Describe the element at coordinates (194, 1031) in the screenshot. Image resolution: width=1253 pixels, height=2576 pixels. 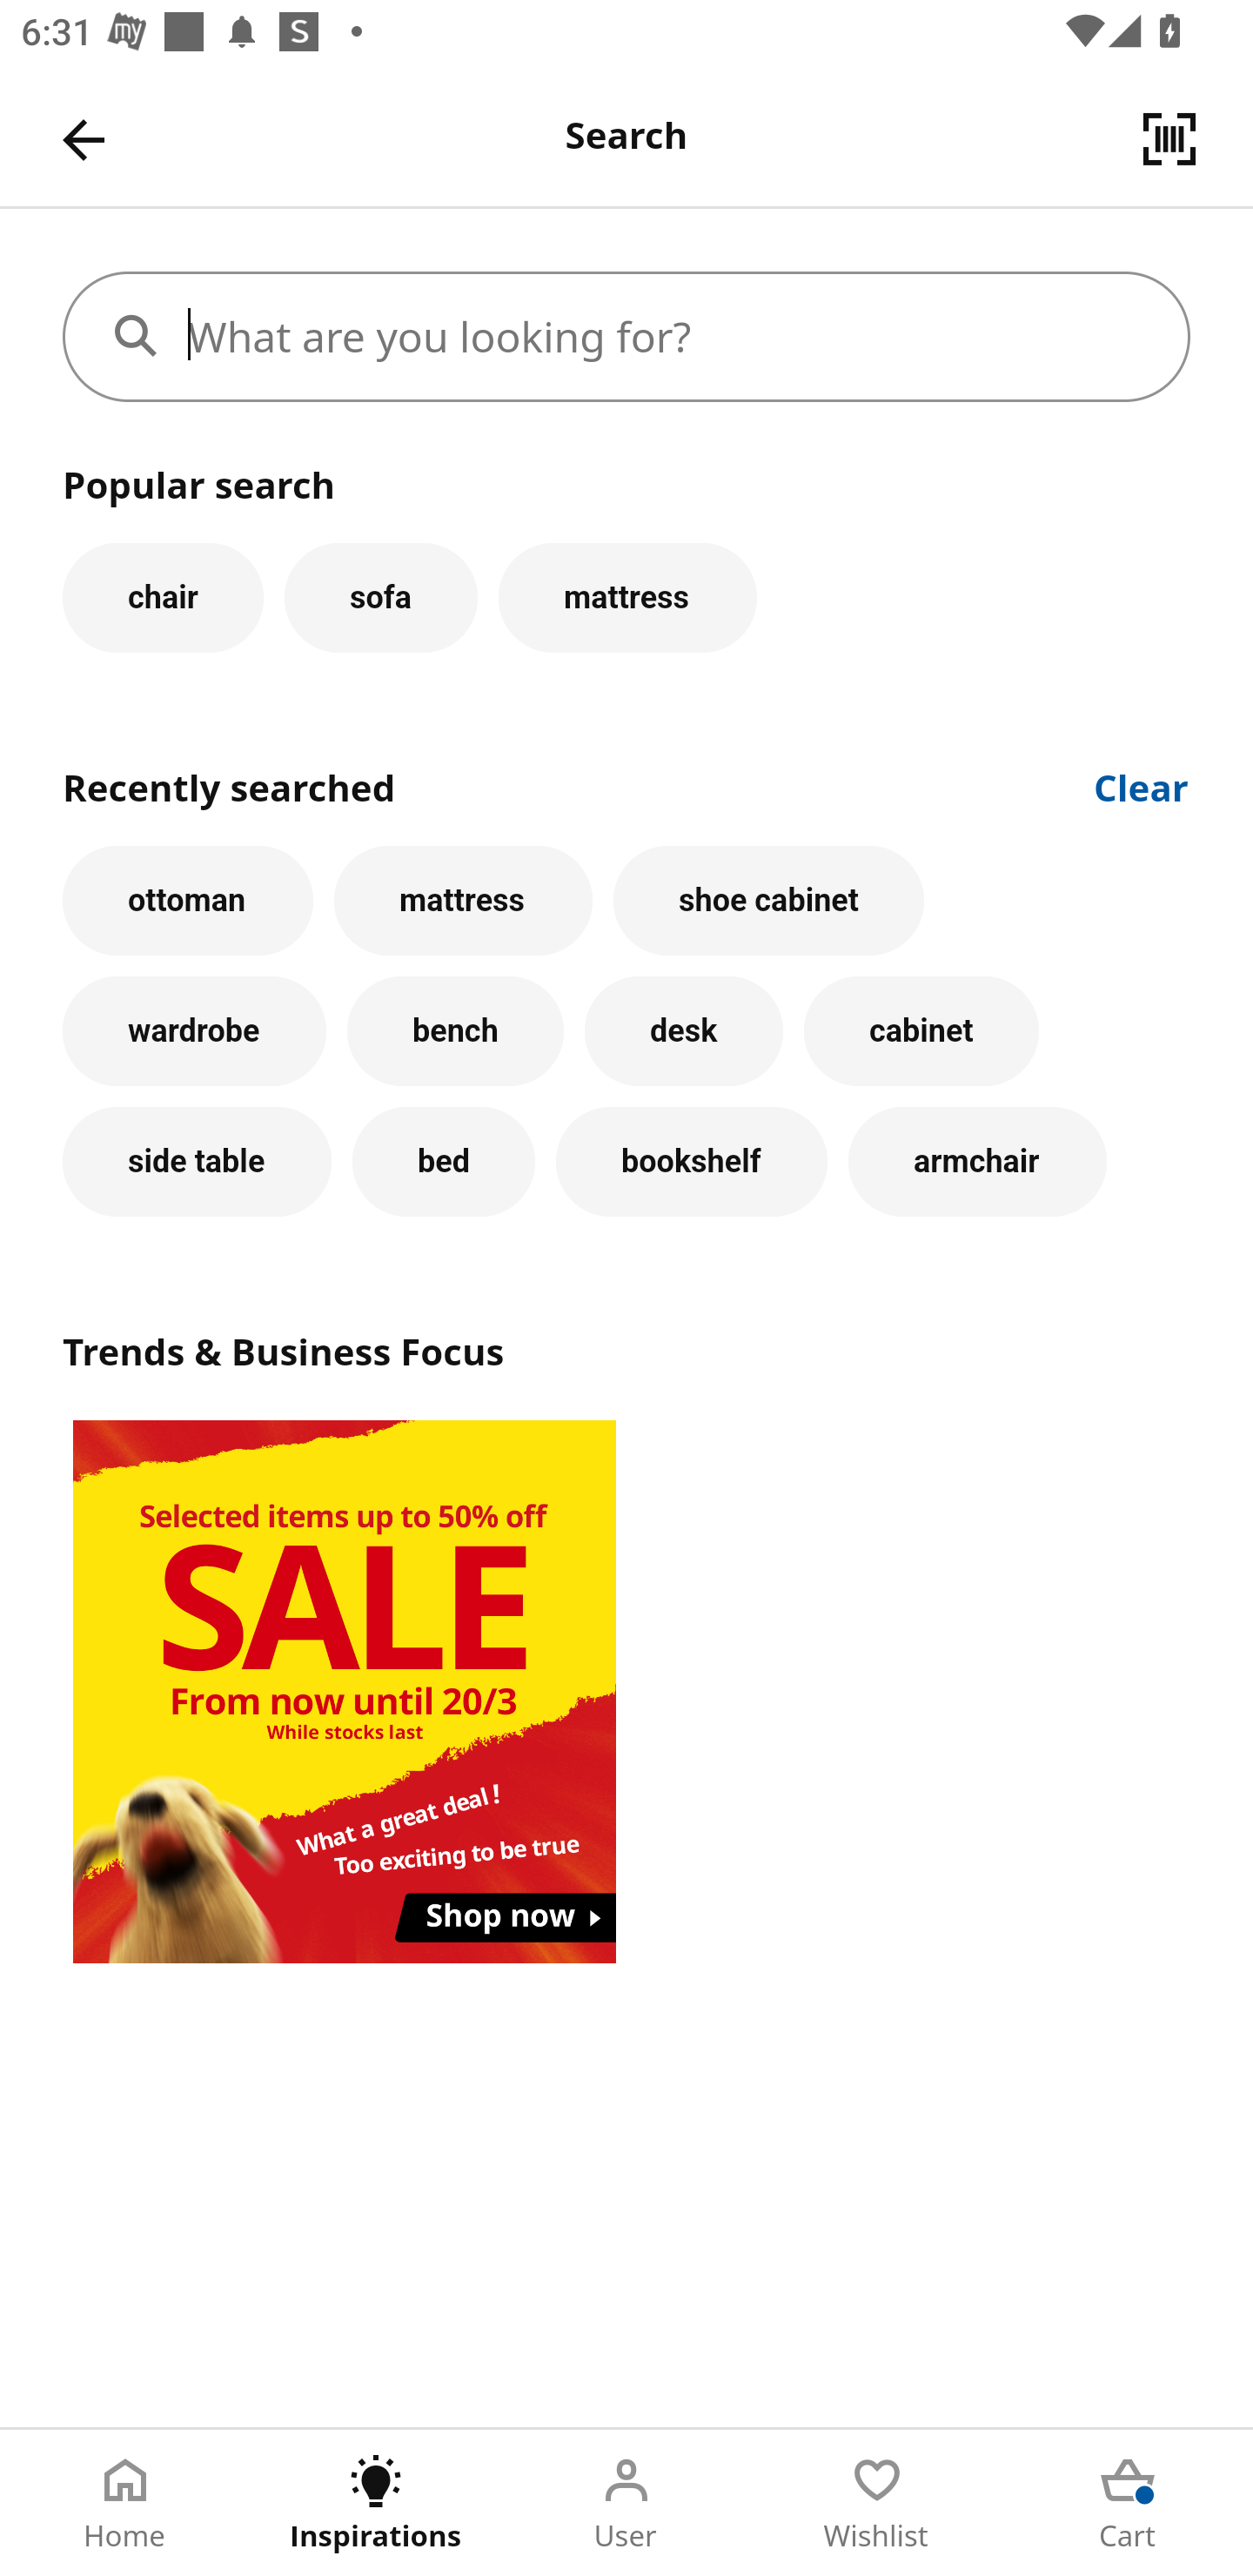
I see `wardrobe` at that location.